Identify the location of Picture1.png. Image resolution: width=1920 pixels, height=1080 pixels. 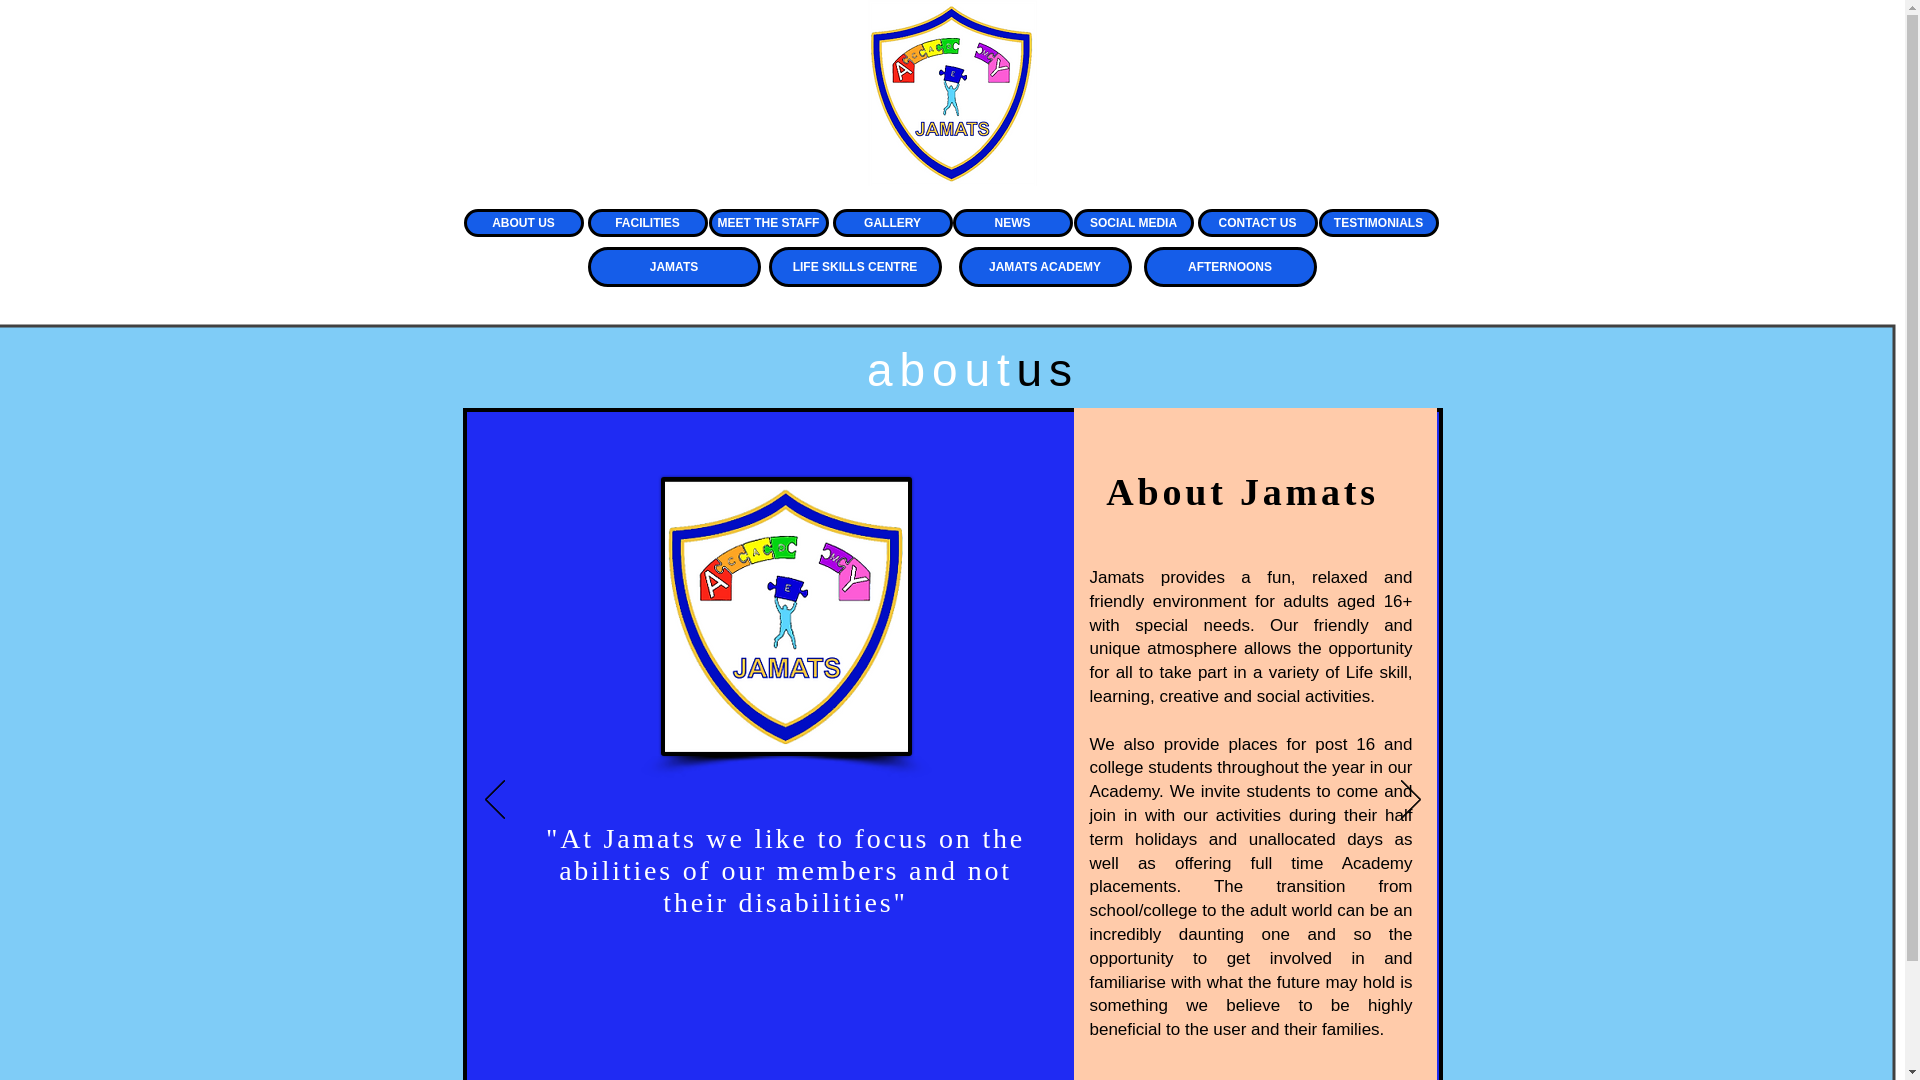
(785, 616).